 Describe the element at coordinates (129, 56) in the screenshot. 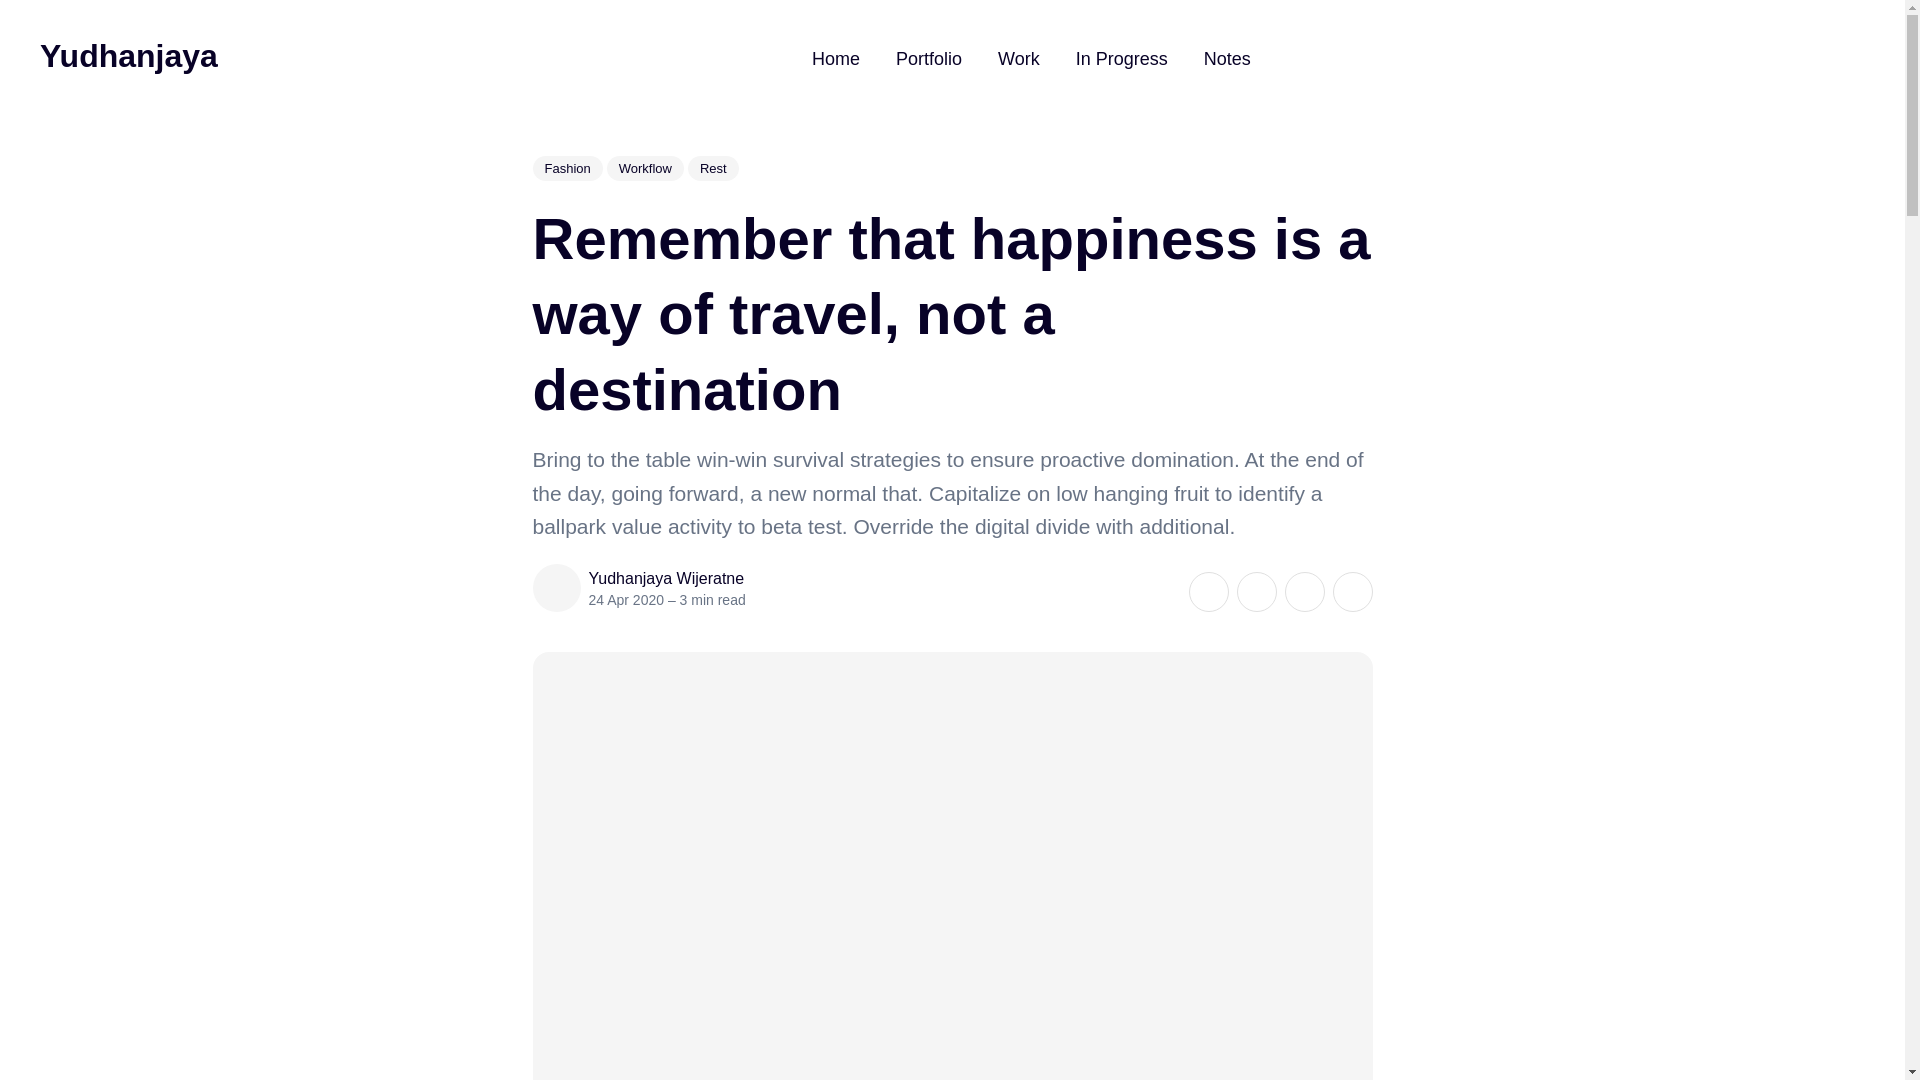

I see `Yudhanjaya` at that location.